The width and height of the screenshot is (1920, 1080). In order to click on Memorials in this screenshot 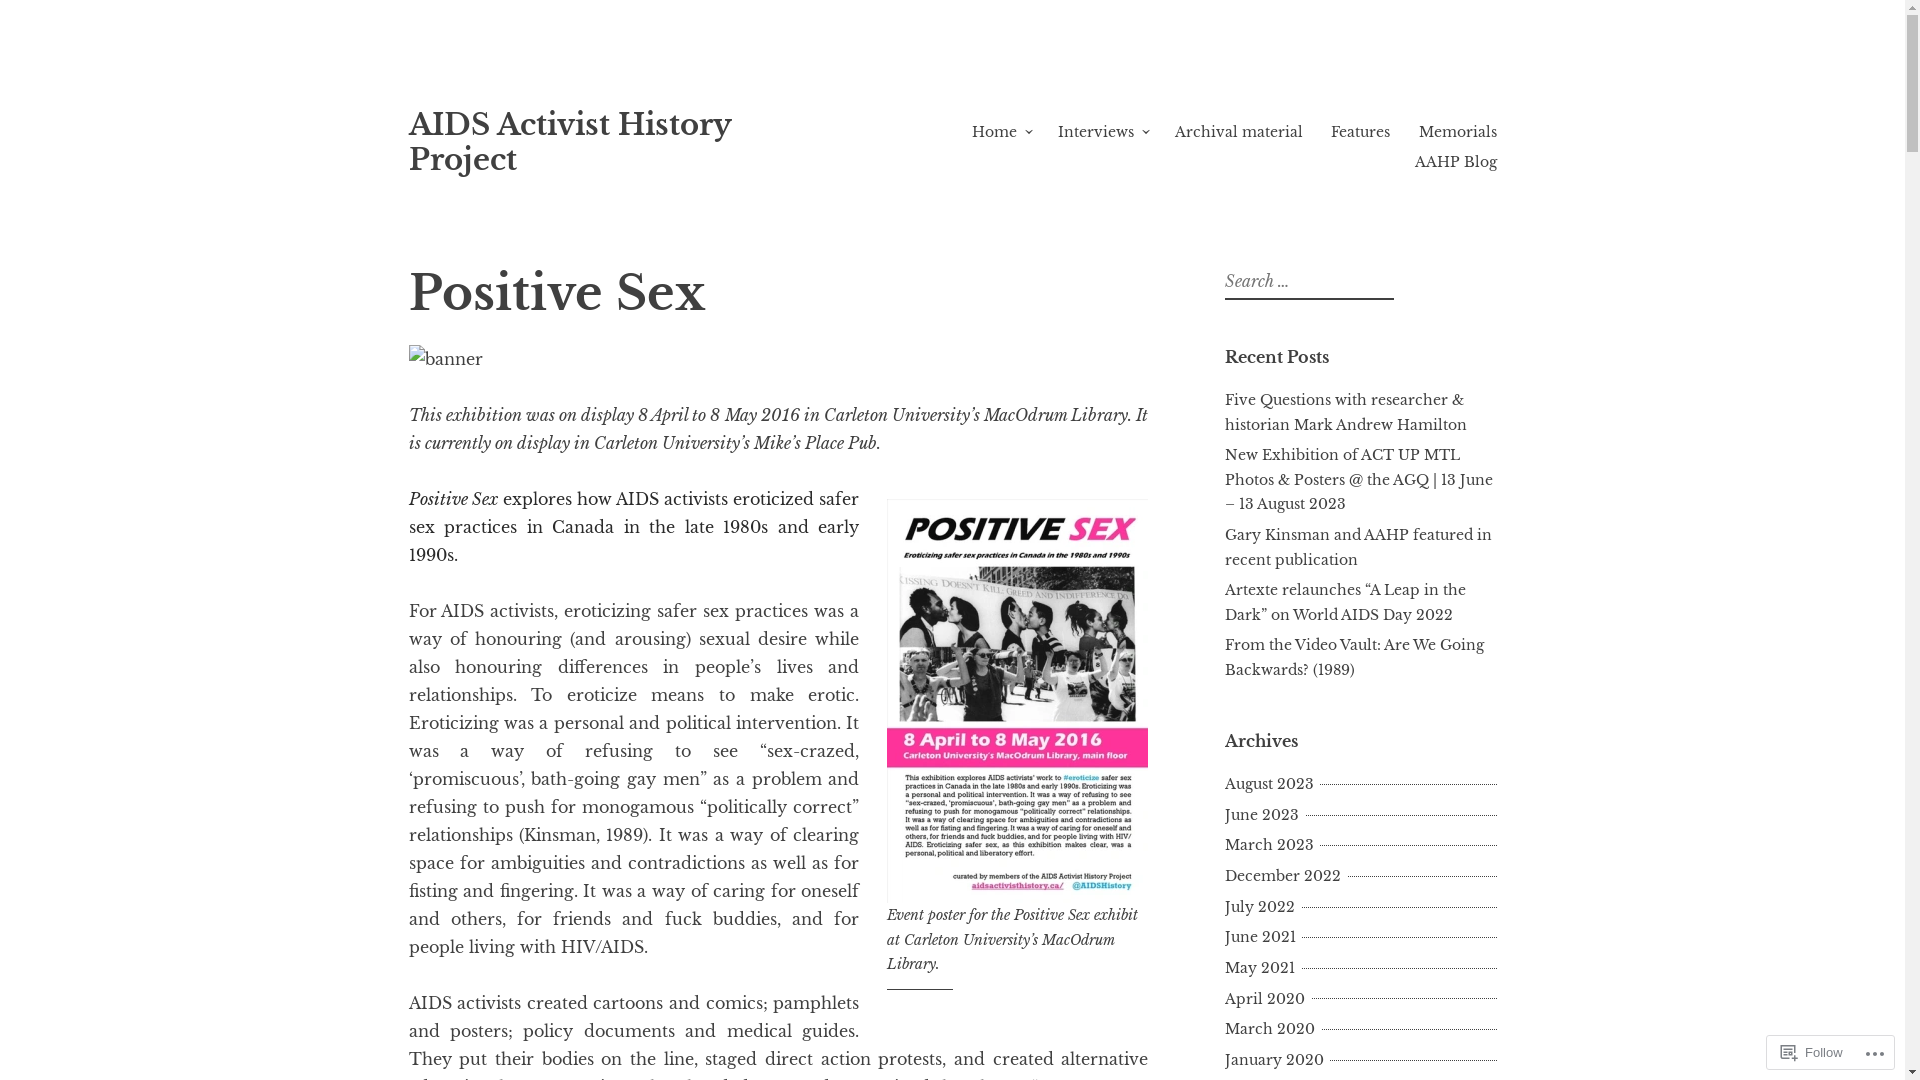, I will do `click(1457, 132)`.